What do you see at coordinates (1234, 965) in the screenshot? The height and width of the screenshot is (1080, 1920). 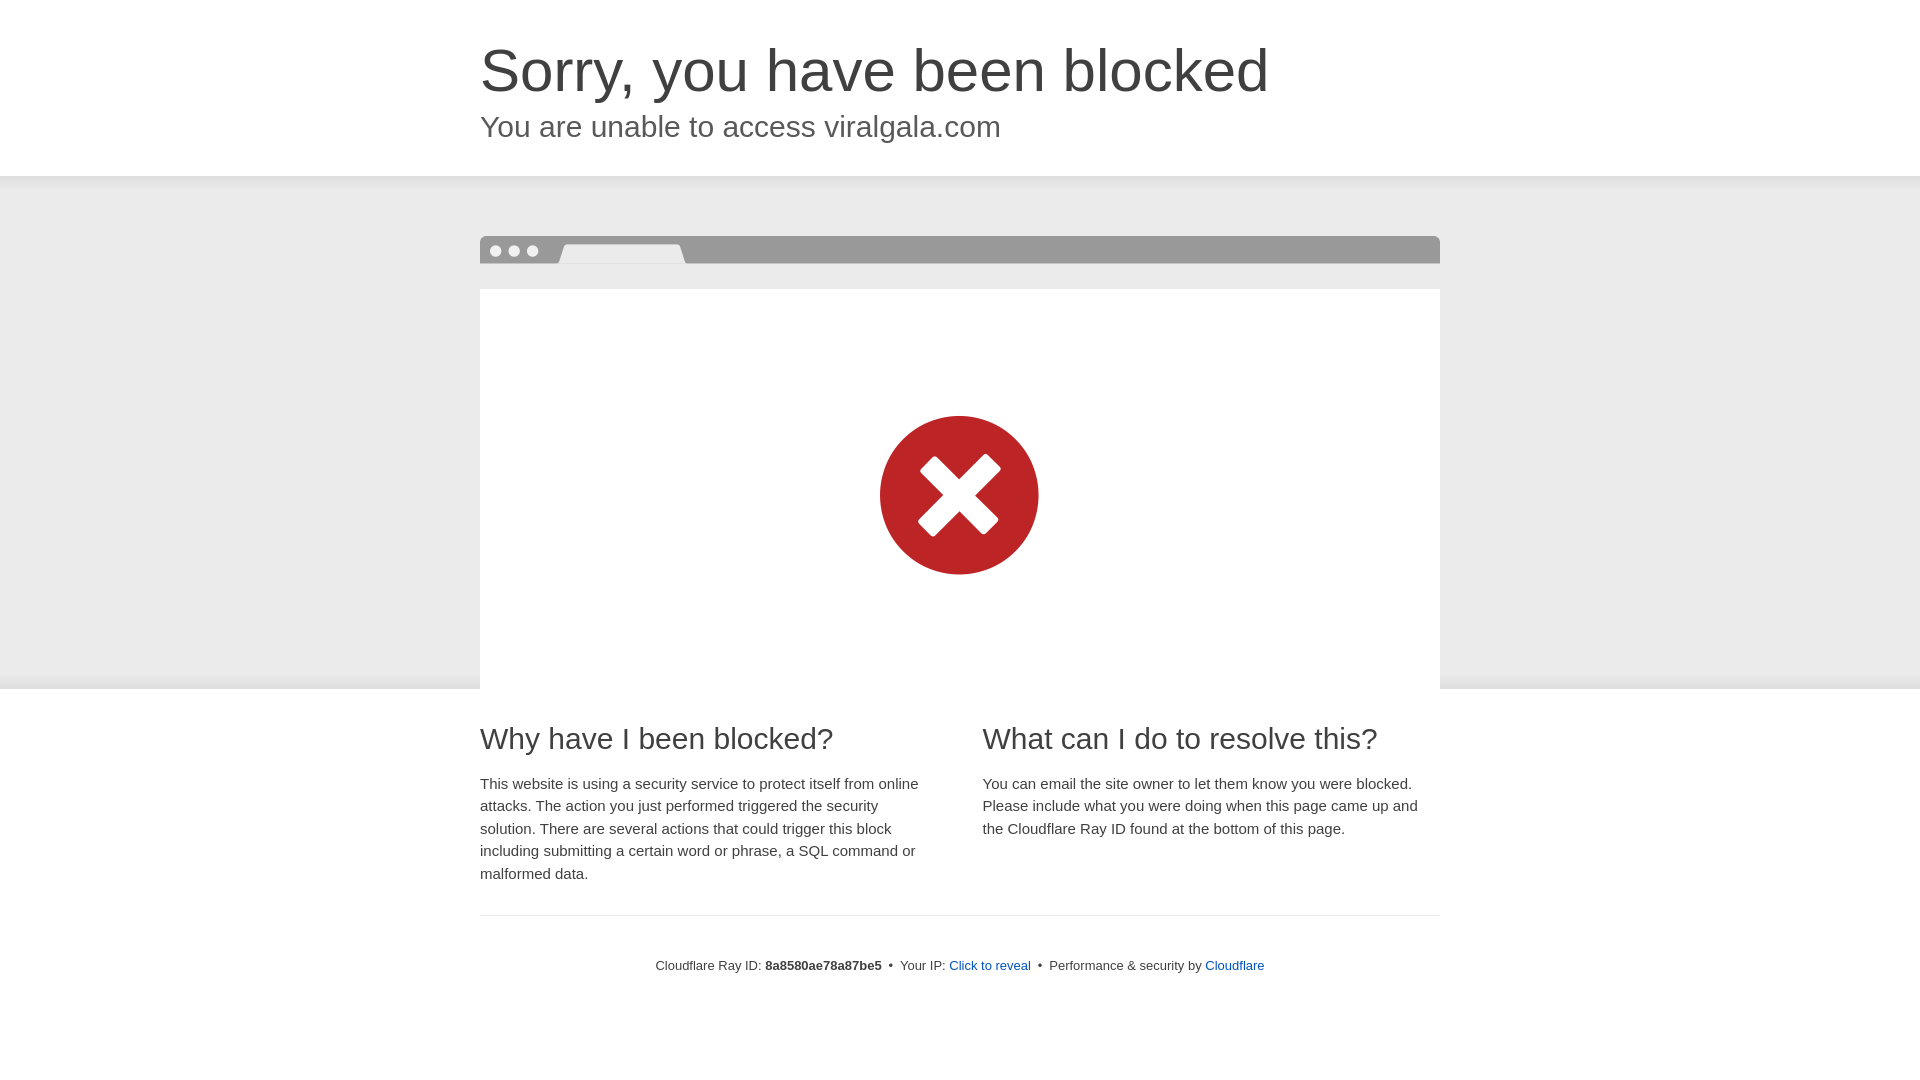 I see `Cloudflare` at bounding box center [1234, 965].